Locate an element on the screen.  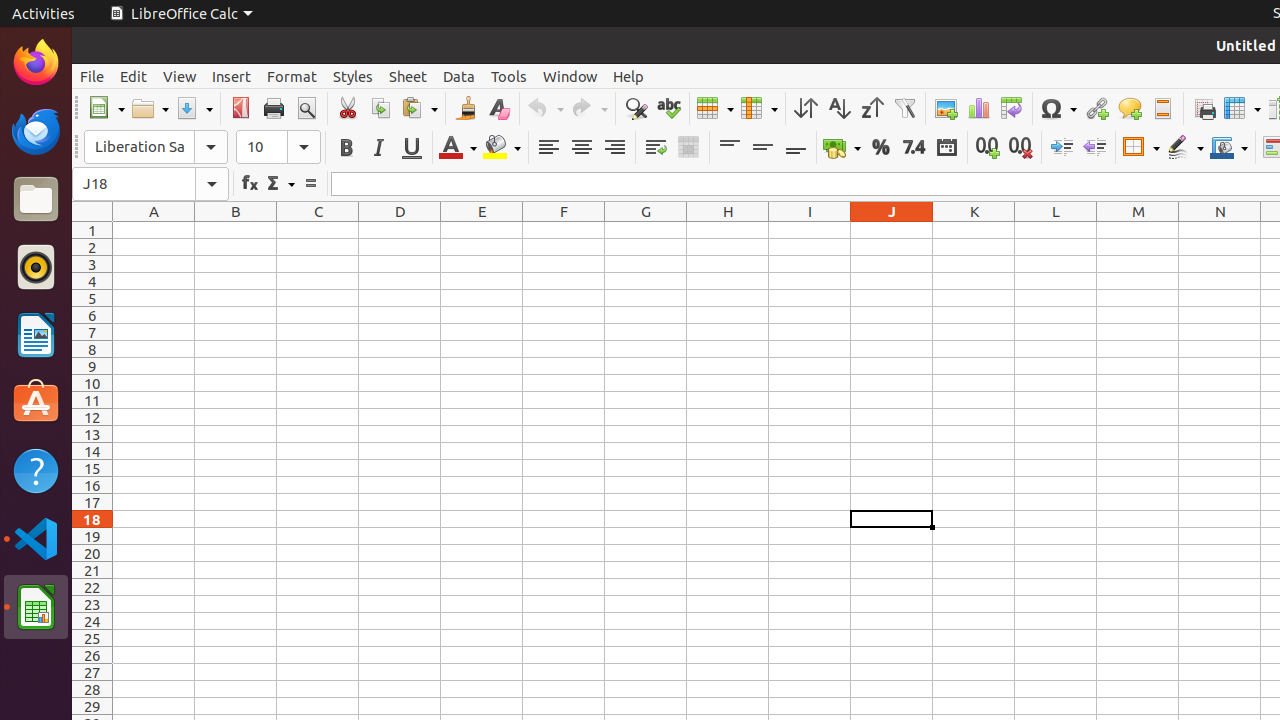
Currency is located at coordinates (842, 148).